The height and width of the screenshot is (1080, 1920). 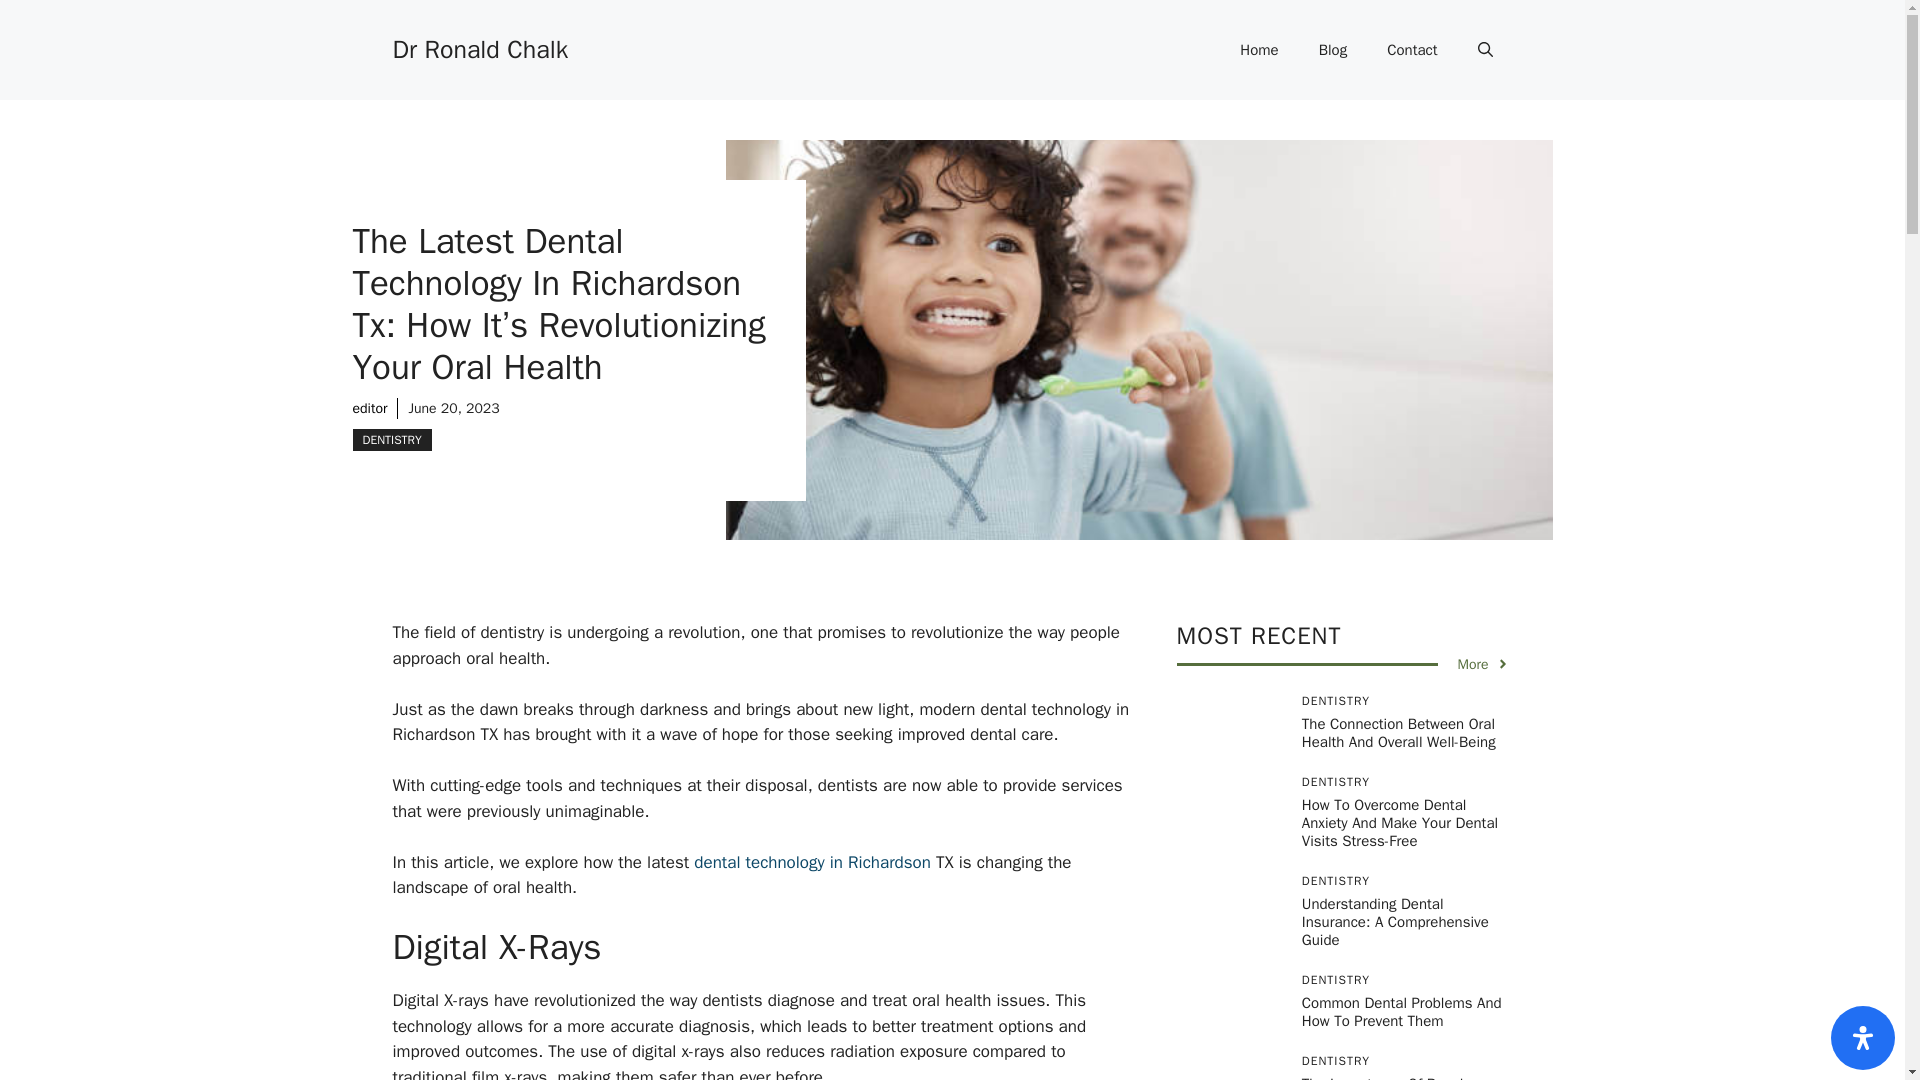 I want to click on Contact, so click(x=1412, y=50).